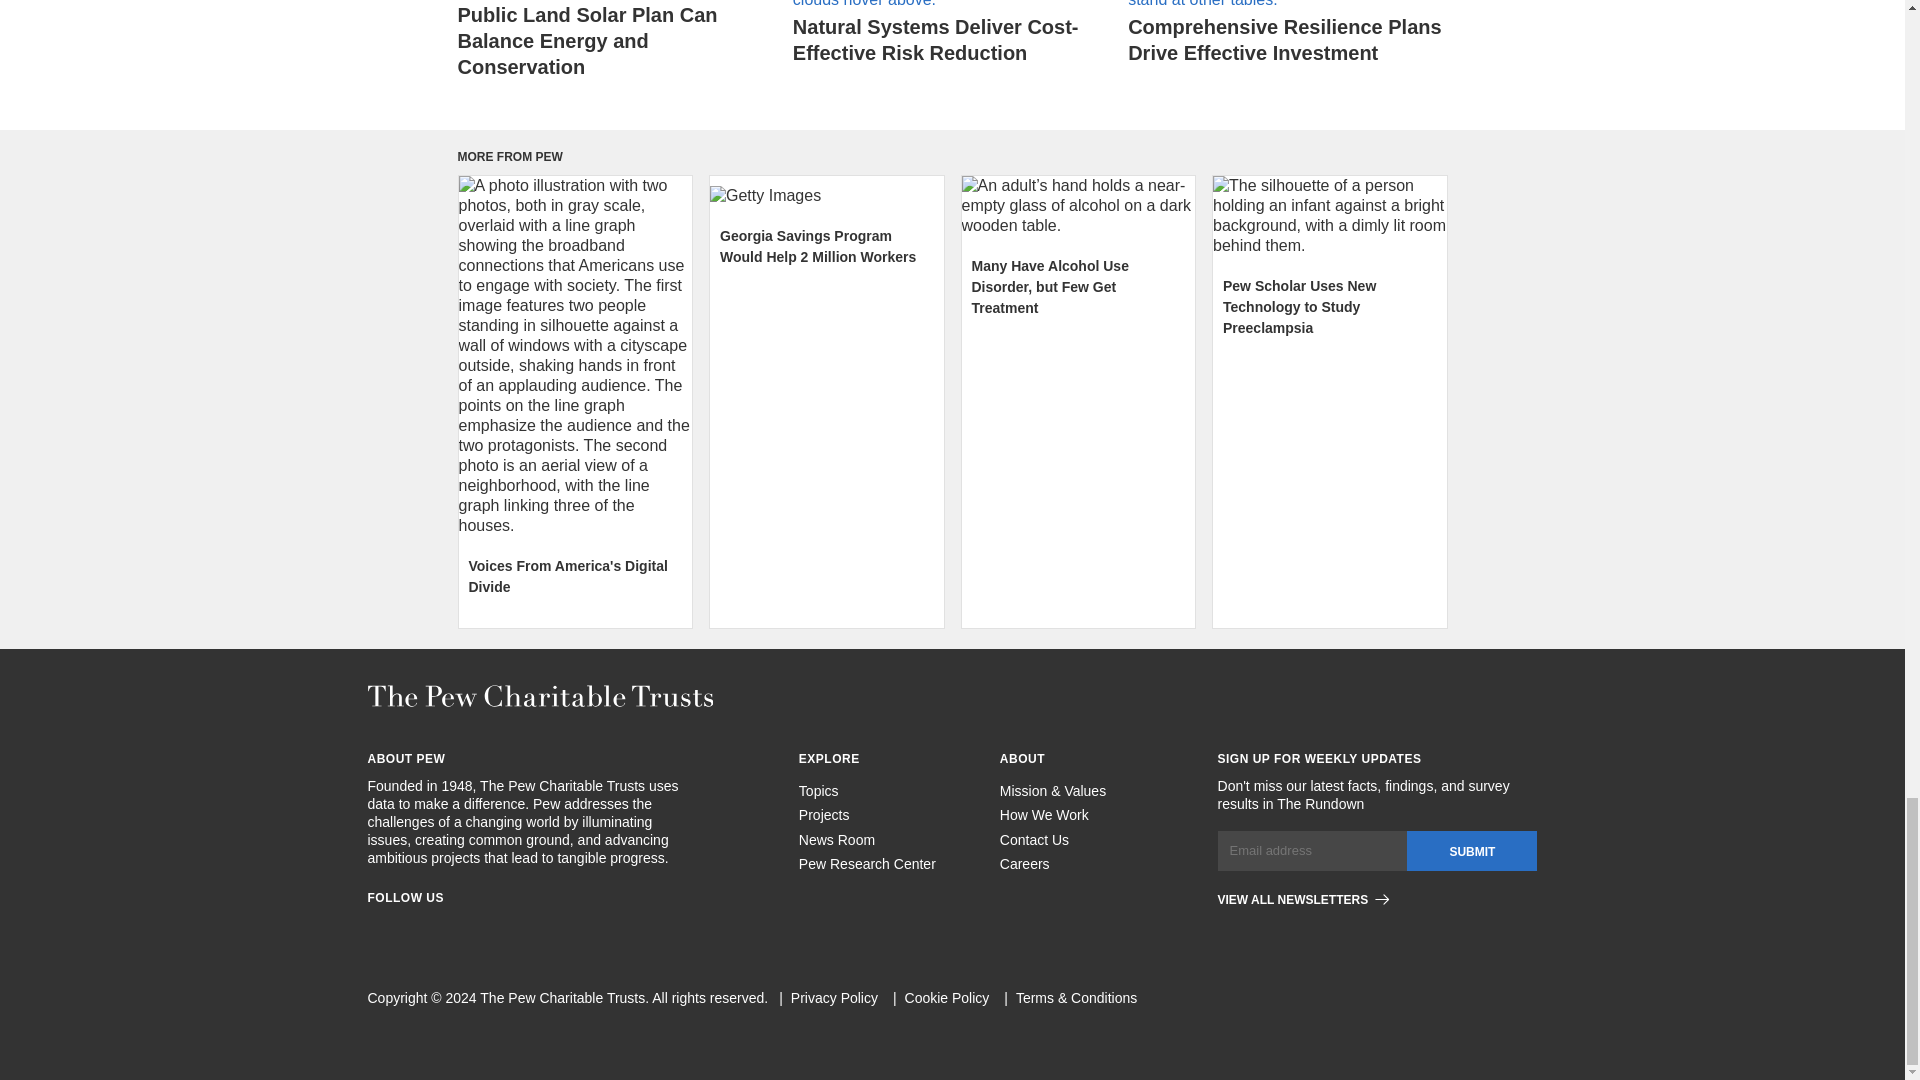 The width and height of the screenshot is (1920, 1080). I want to click on Instagram, so click(412, 929).